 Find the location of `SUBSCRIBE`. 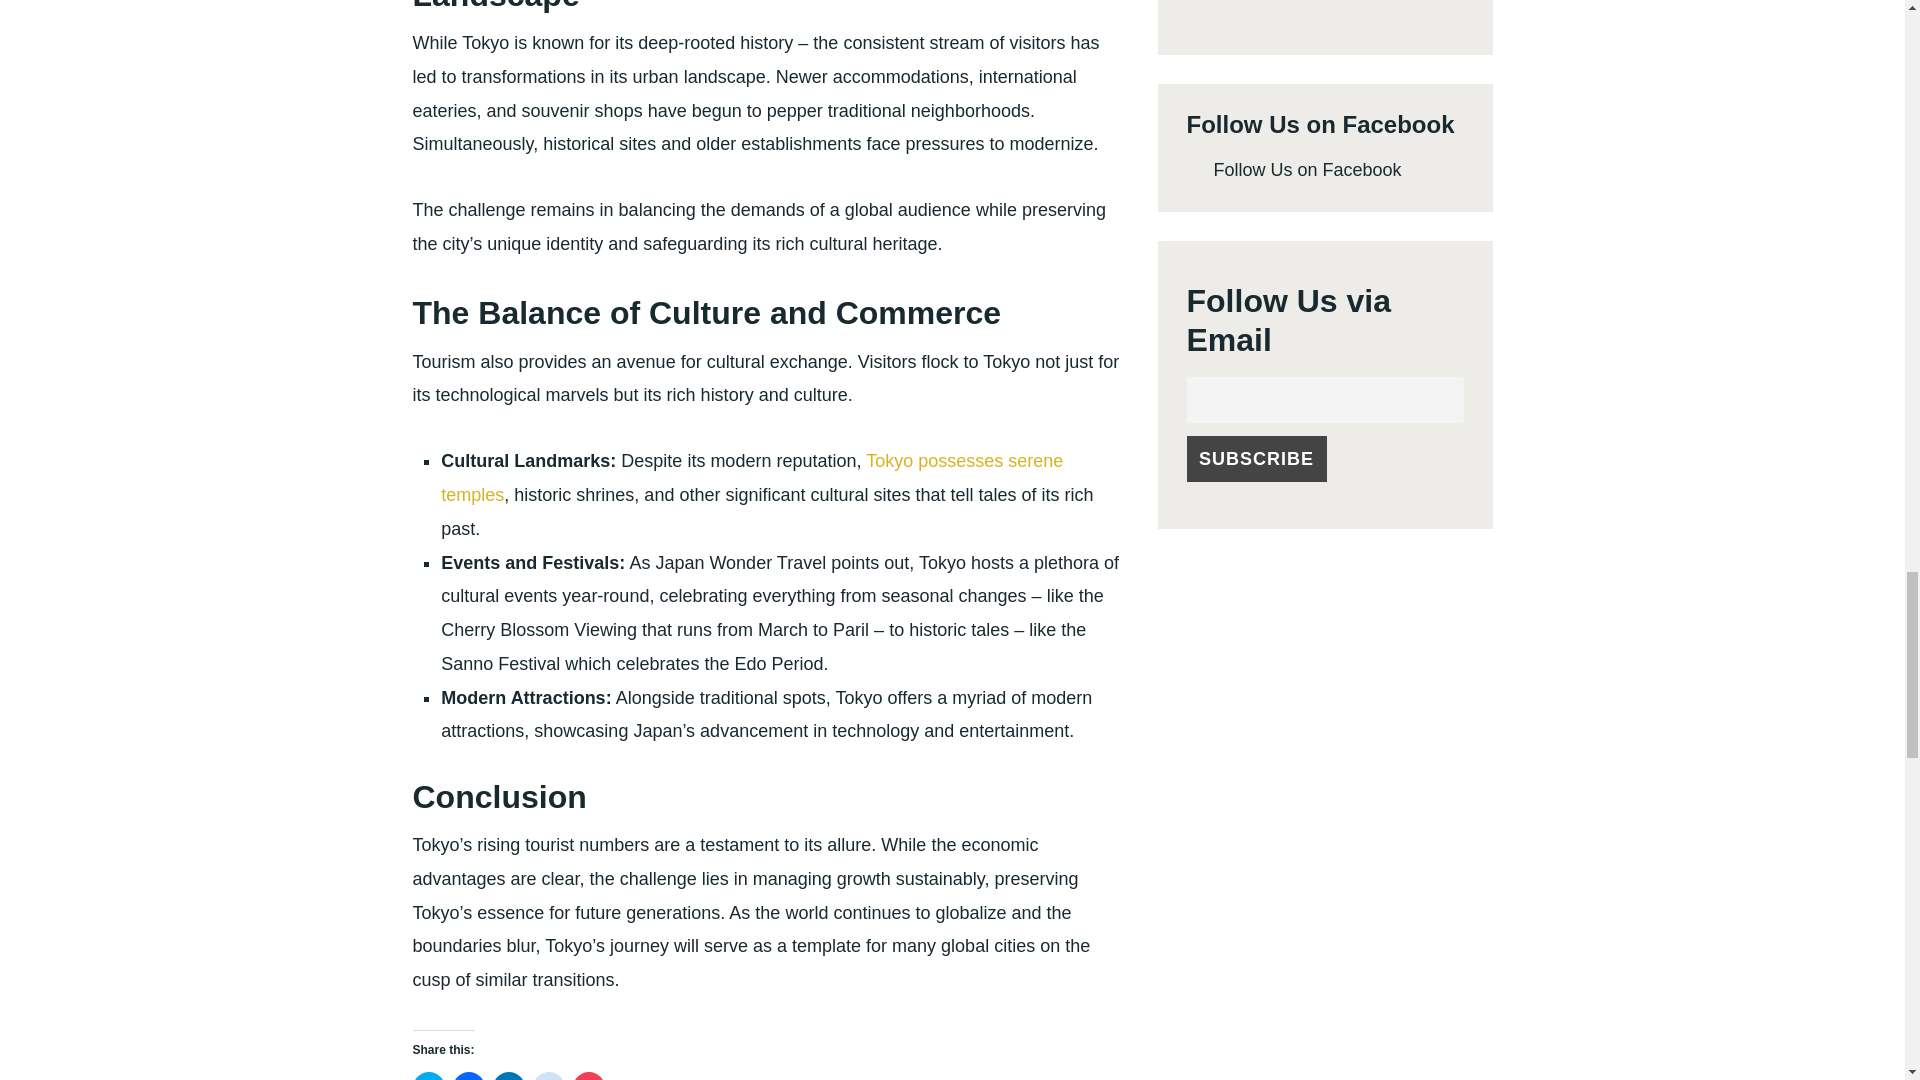

SUBSCRIBE is located at coordinates (1256, 458).